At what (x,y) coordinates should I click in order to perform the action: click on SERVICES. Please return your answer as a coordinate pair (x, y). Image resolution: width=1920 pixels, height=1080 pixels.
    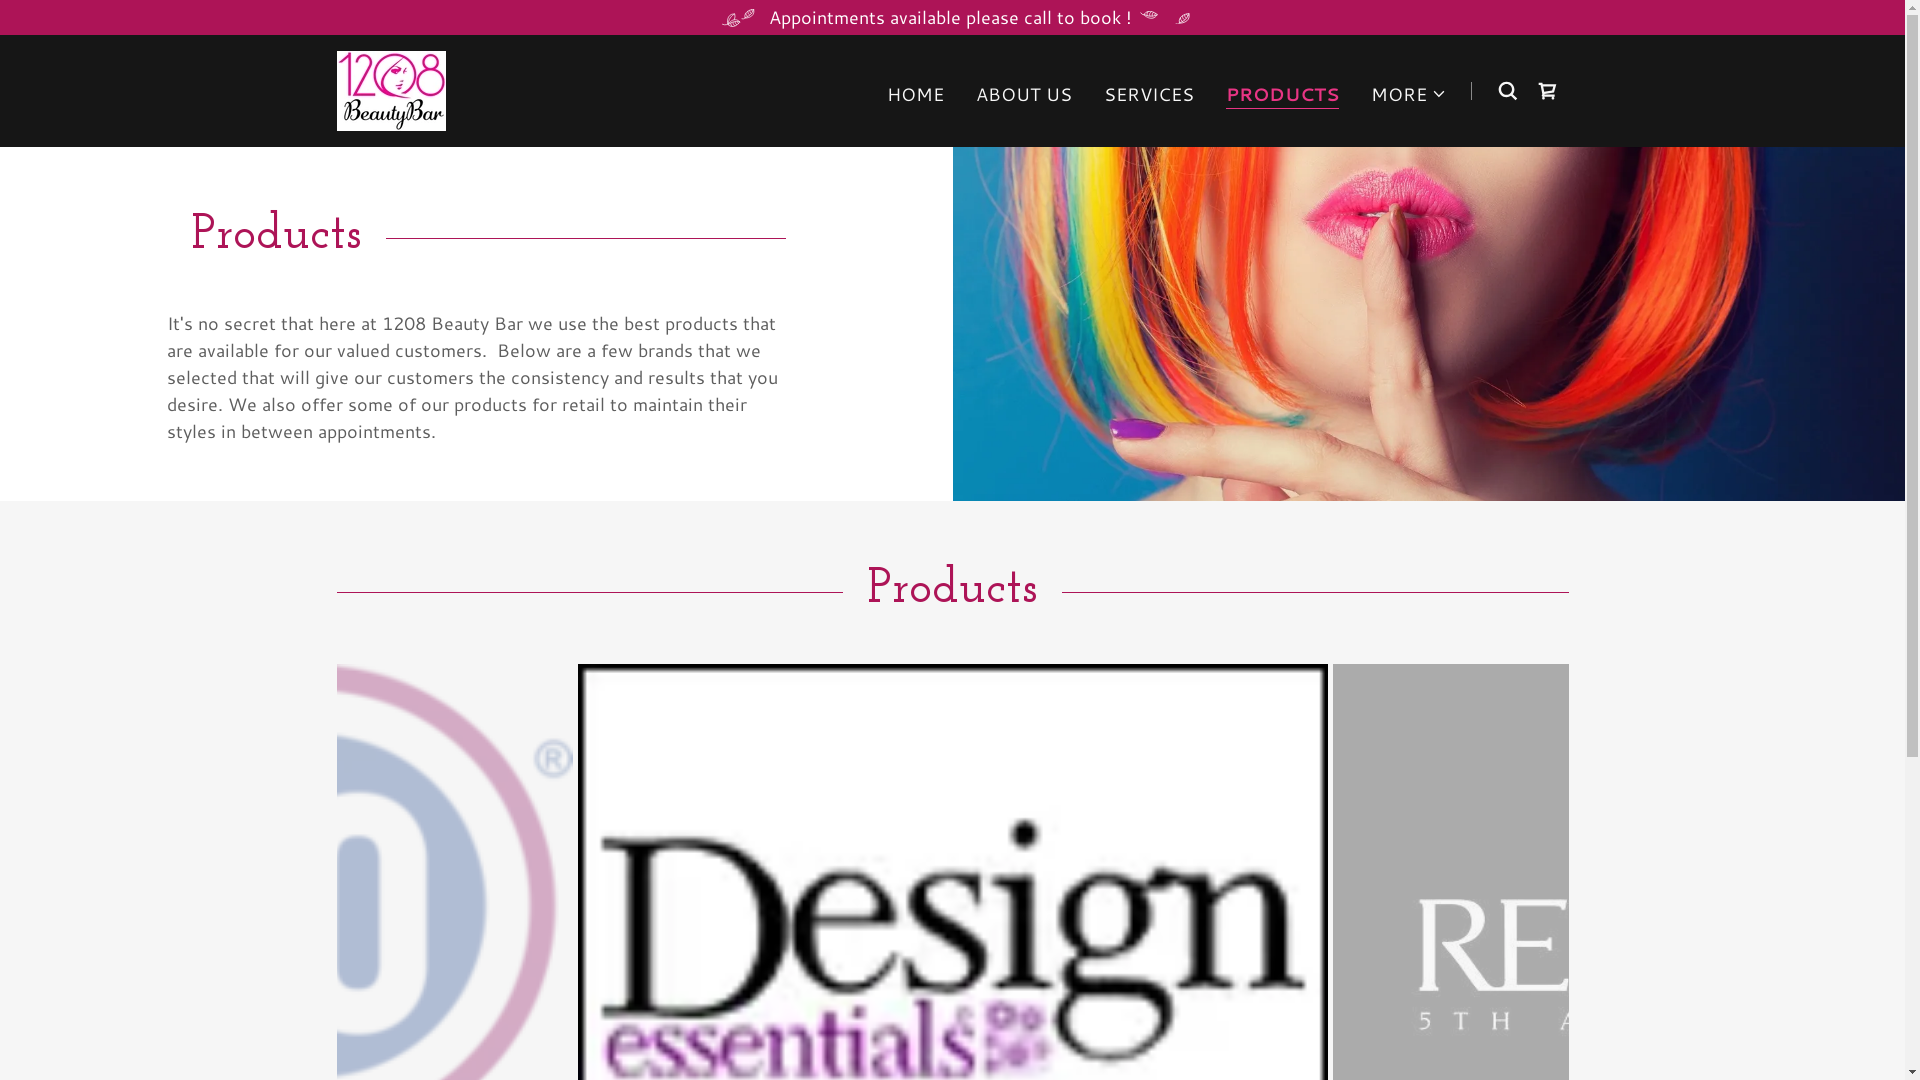
    Looking at the image, I should click on (1149, 94).